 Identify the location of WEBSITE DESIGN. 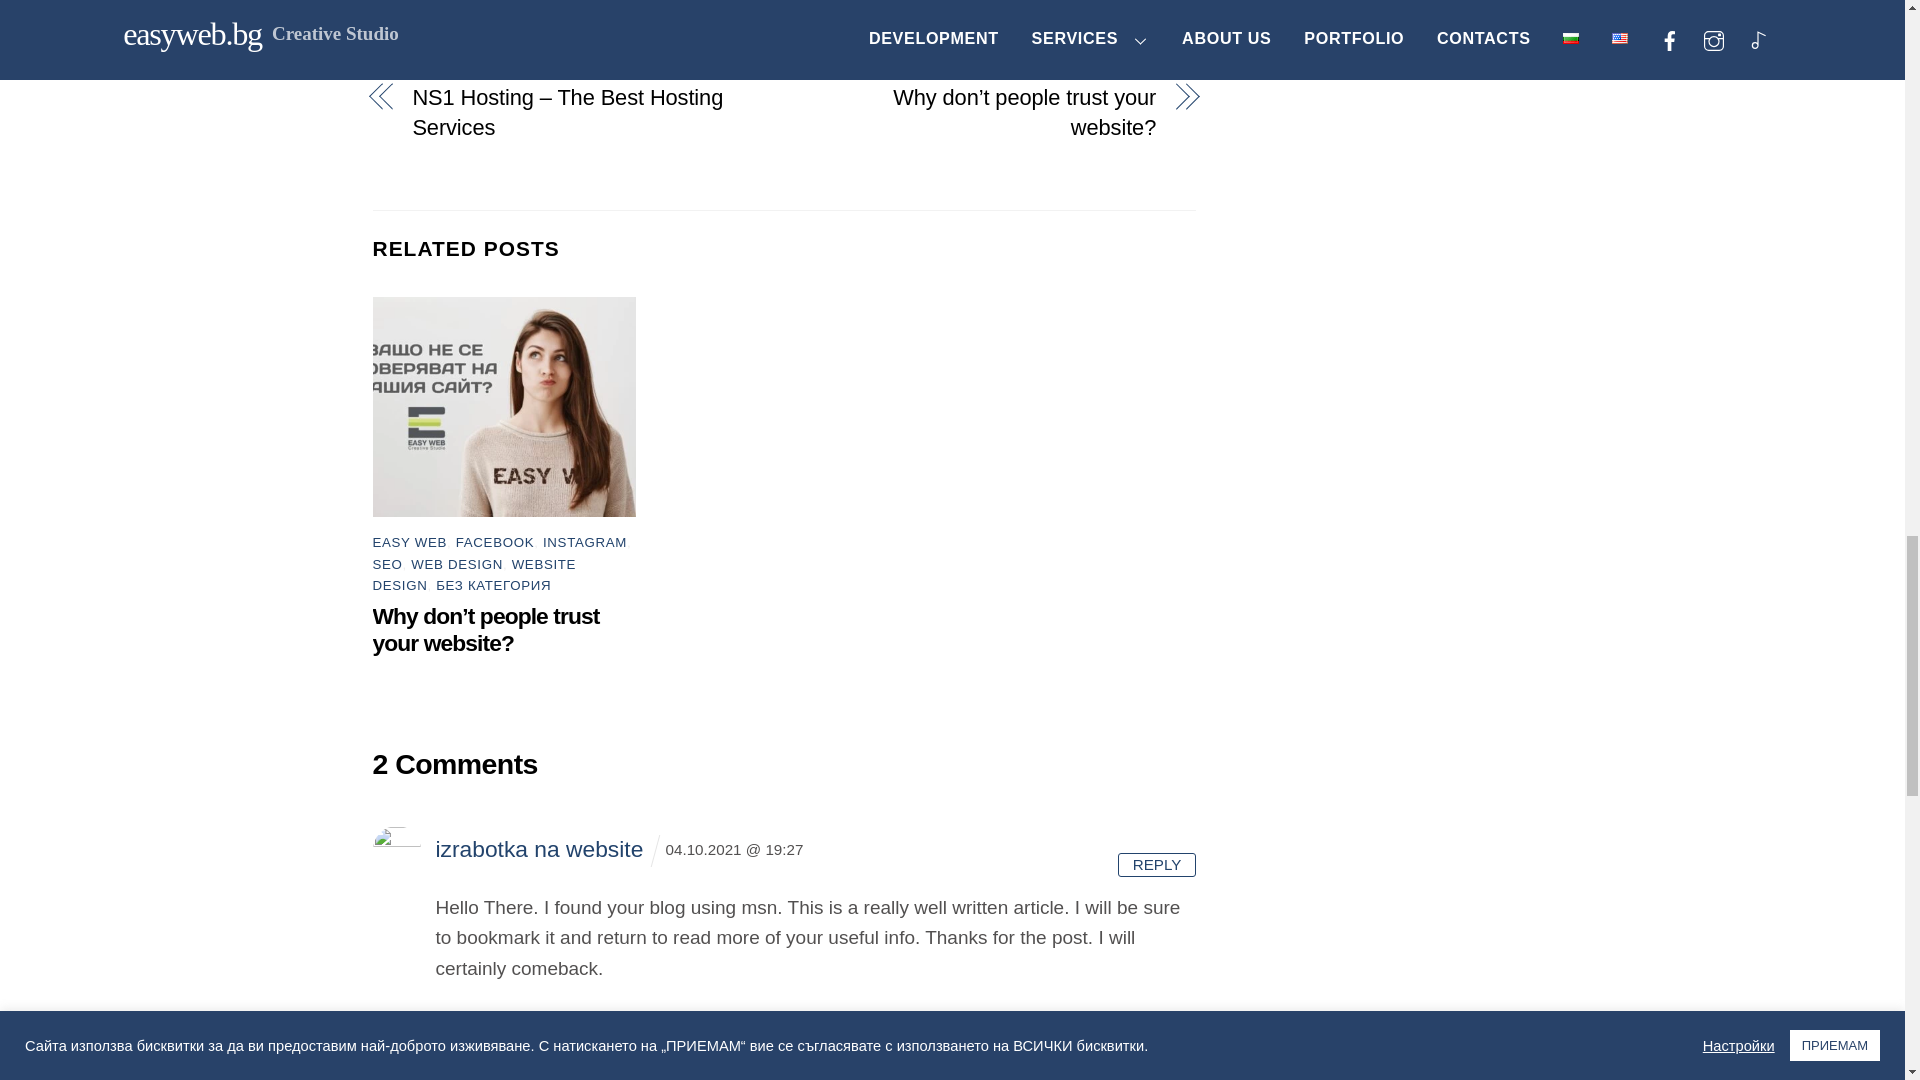
(474, 574).